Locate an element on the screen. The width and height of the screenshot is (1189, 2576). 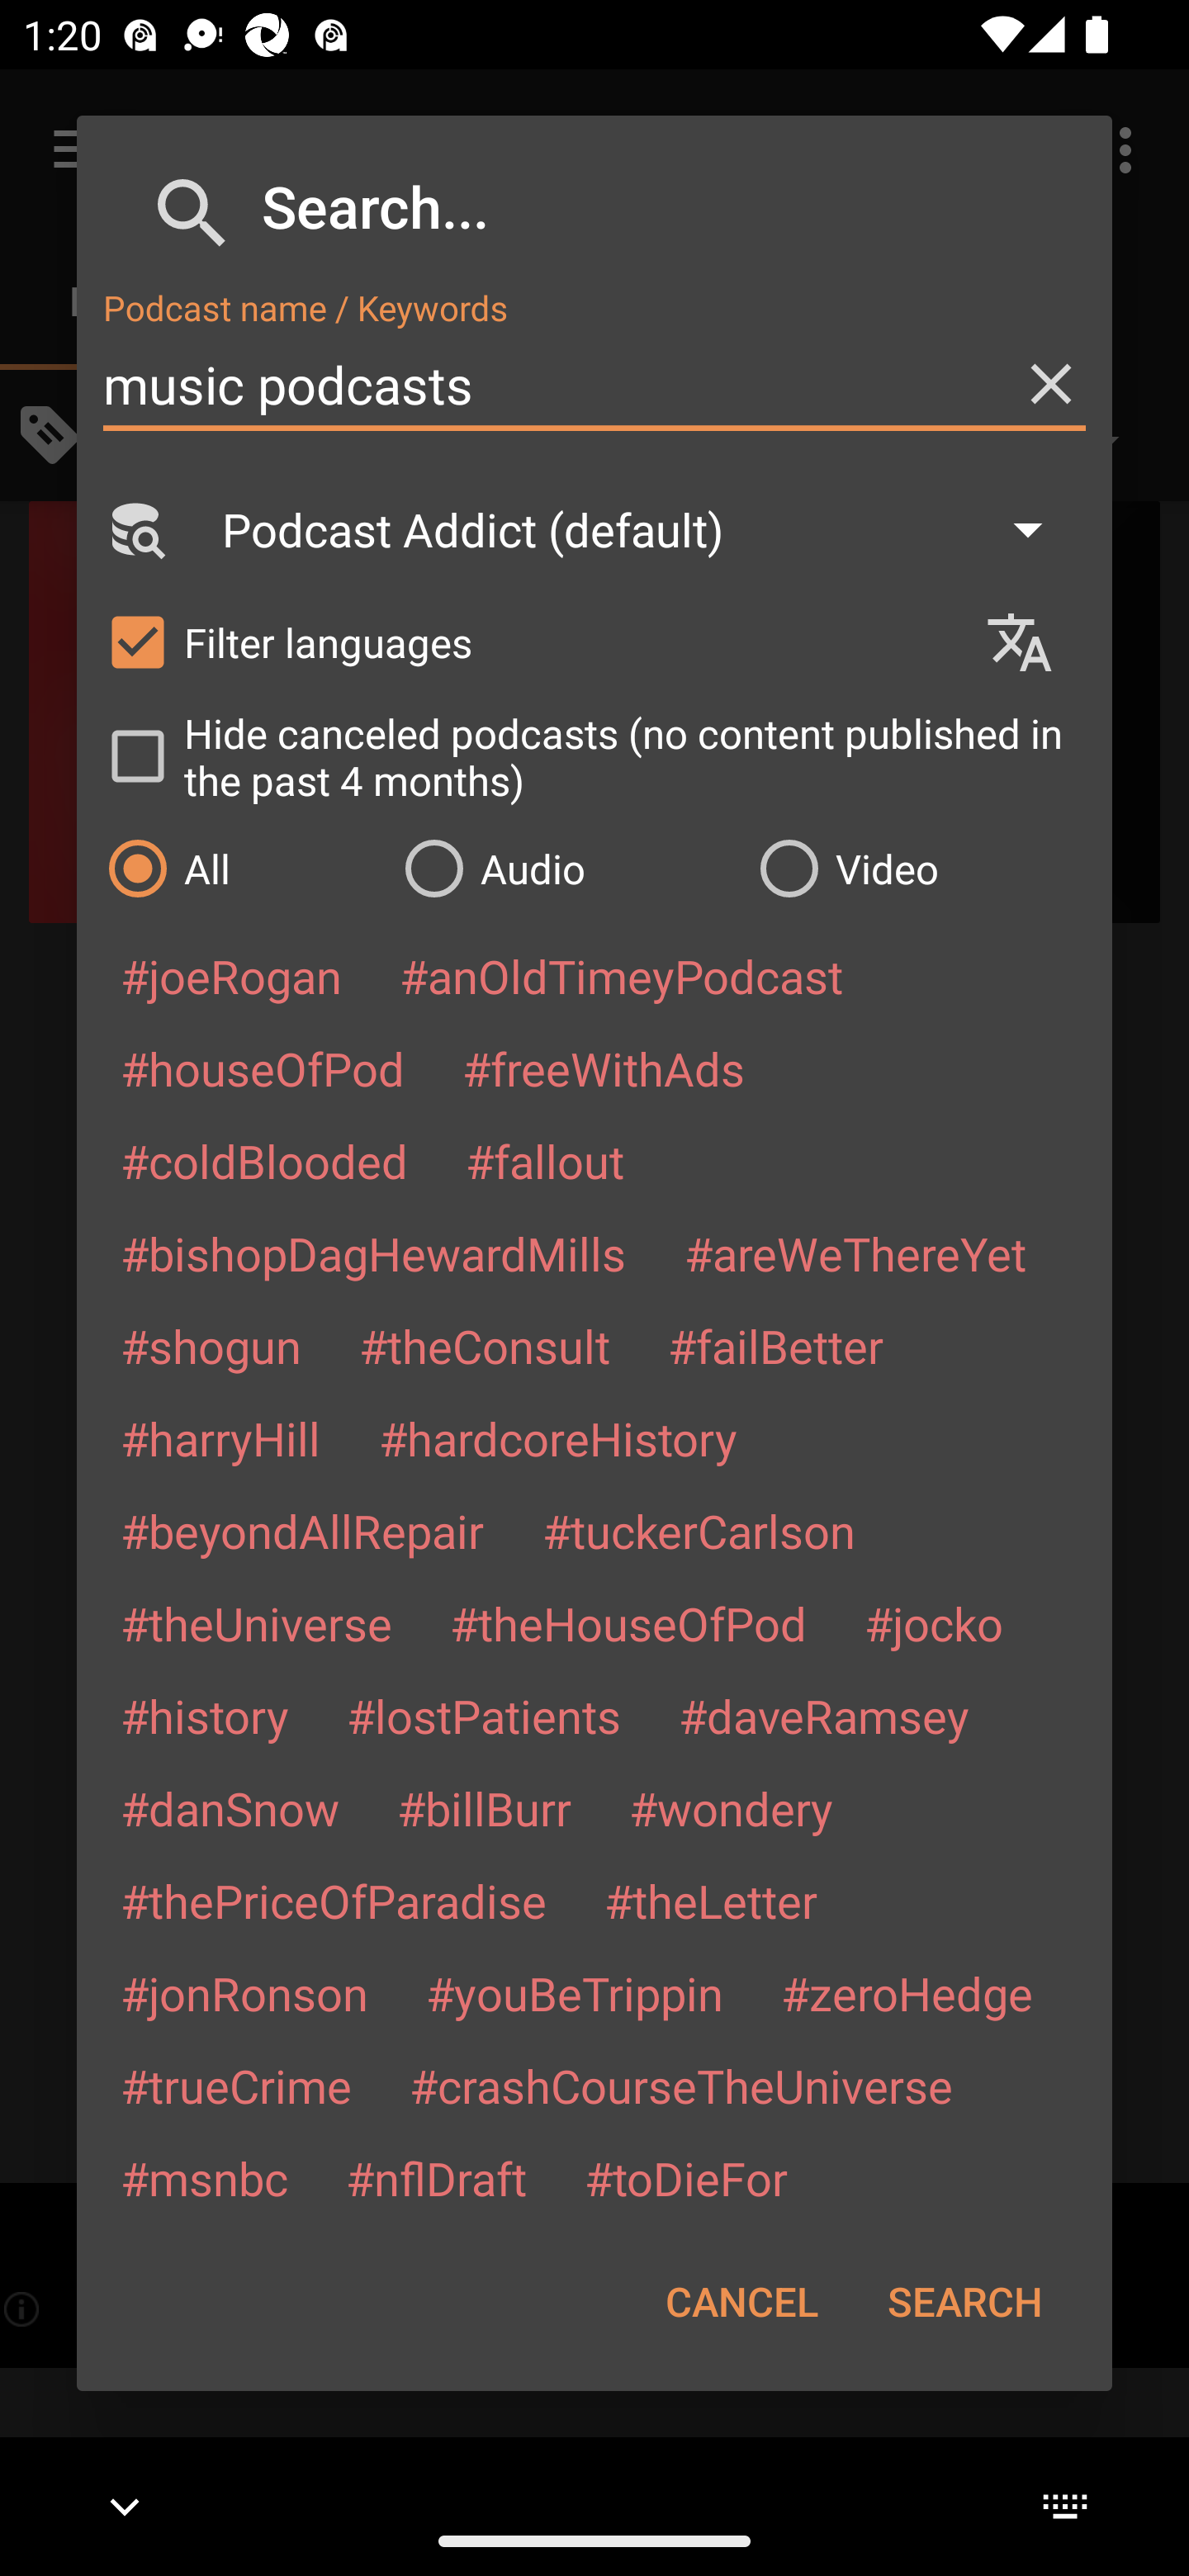
#nflDraft is located at coordinates (436, 2177).